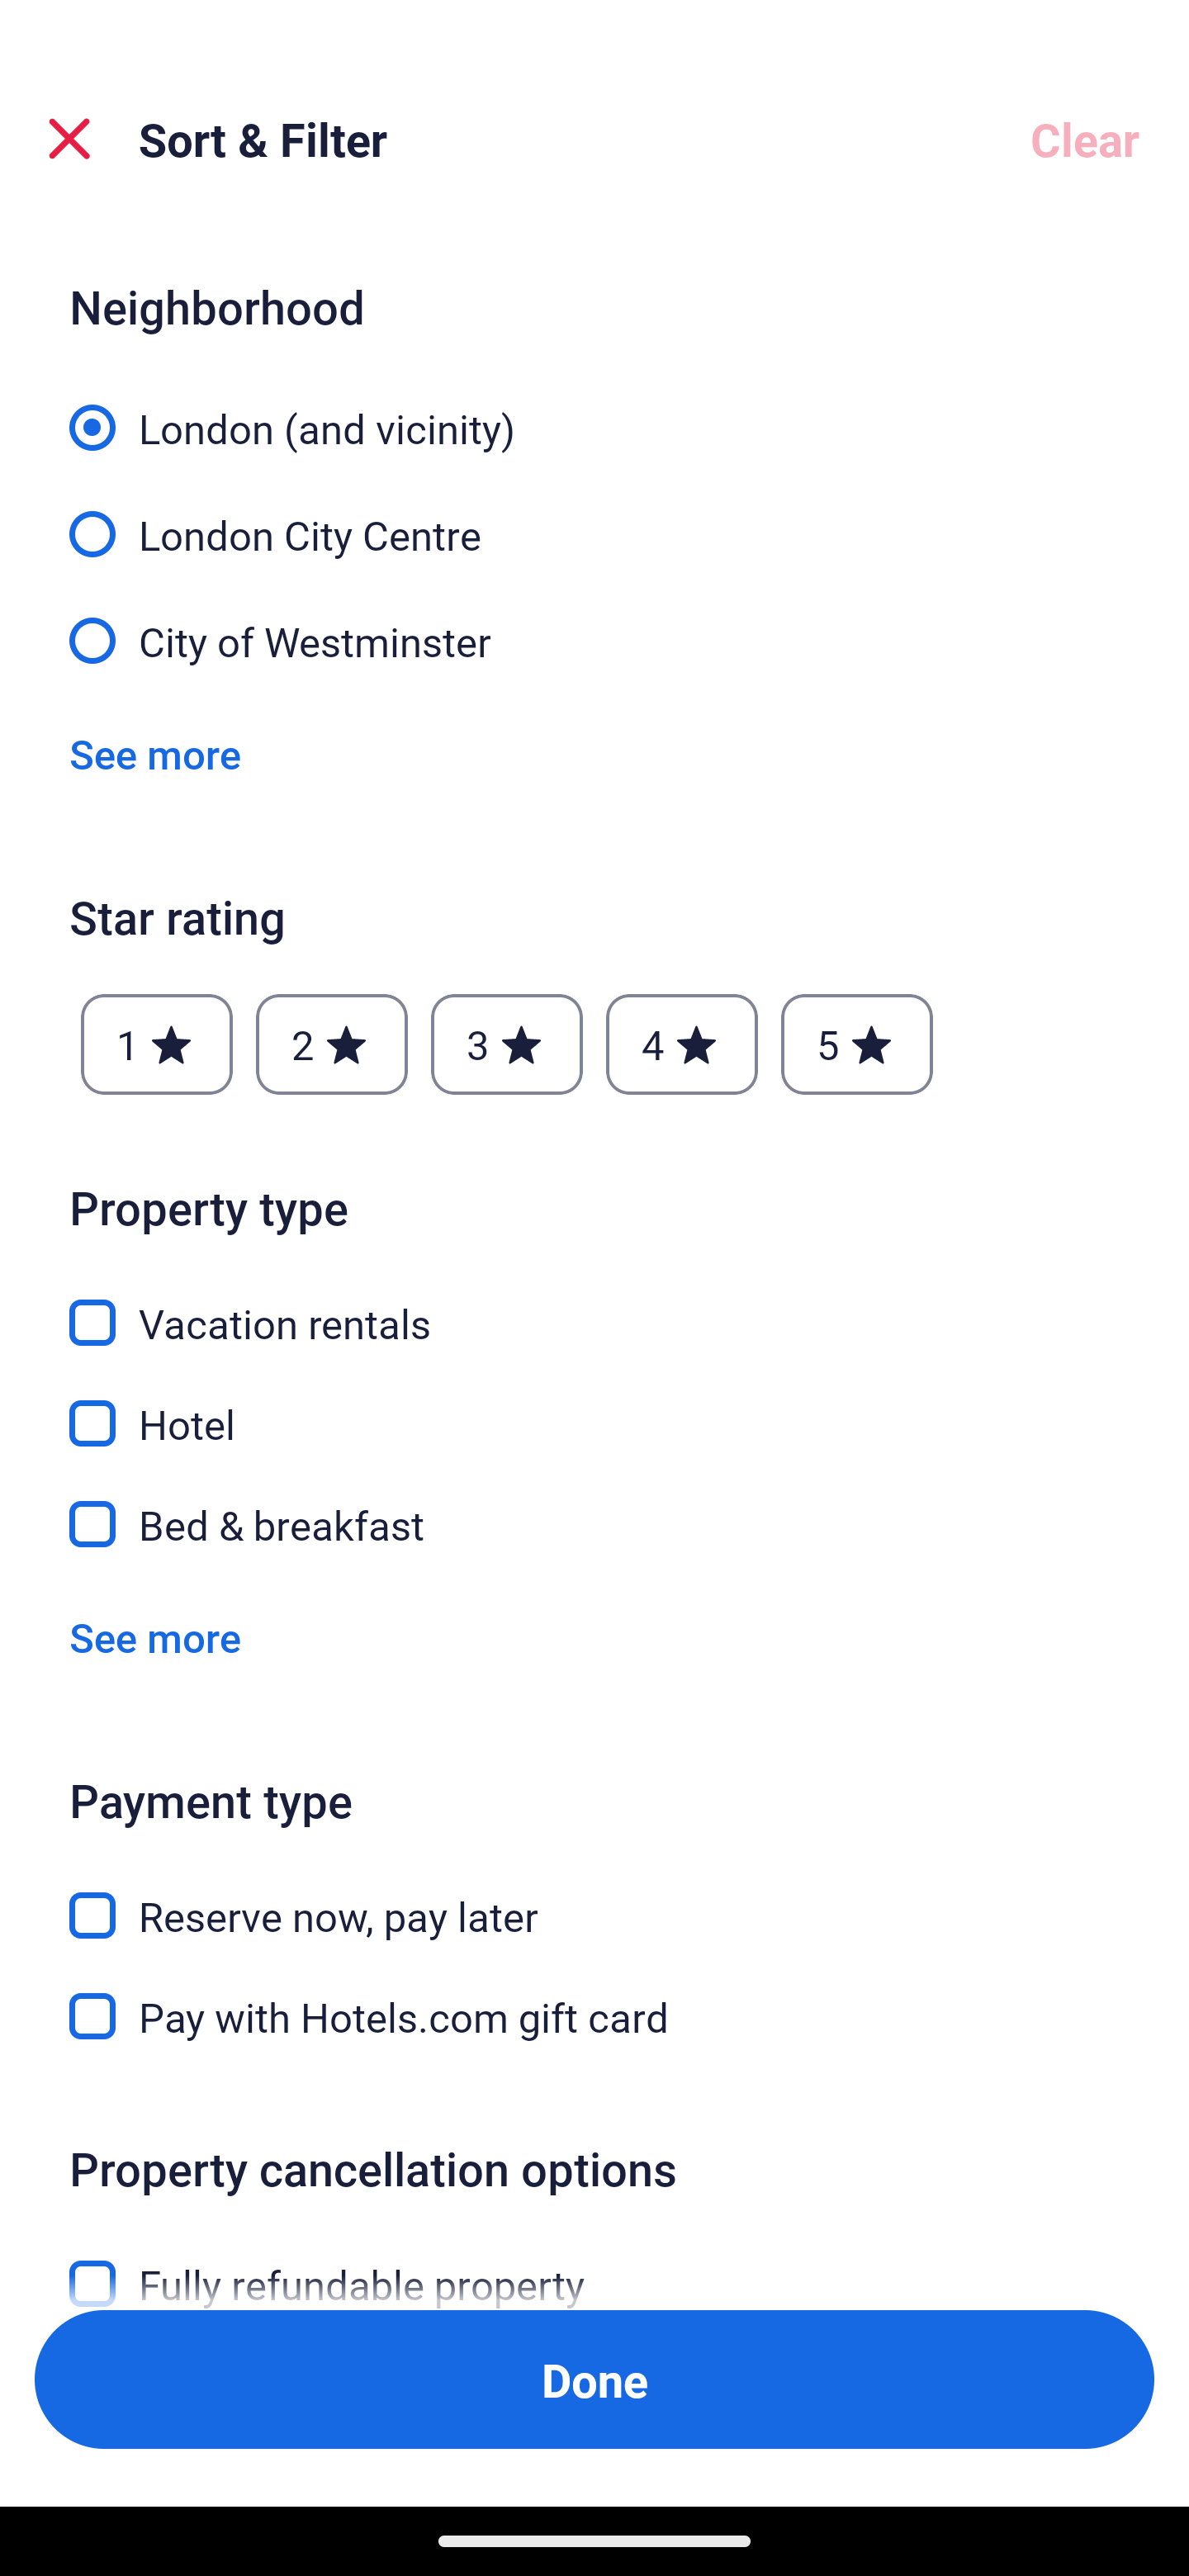 The width and height of the screenshot is (1189, 2576). What do you see at coordinates (157, 1044) in the screenshot?
I see `1` at bounding box center [157, 1044].